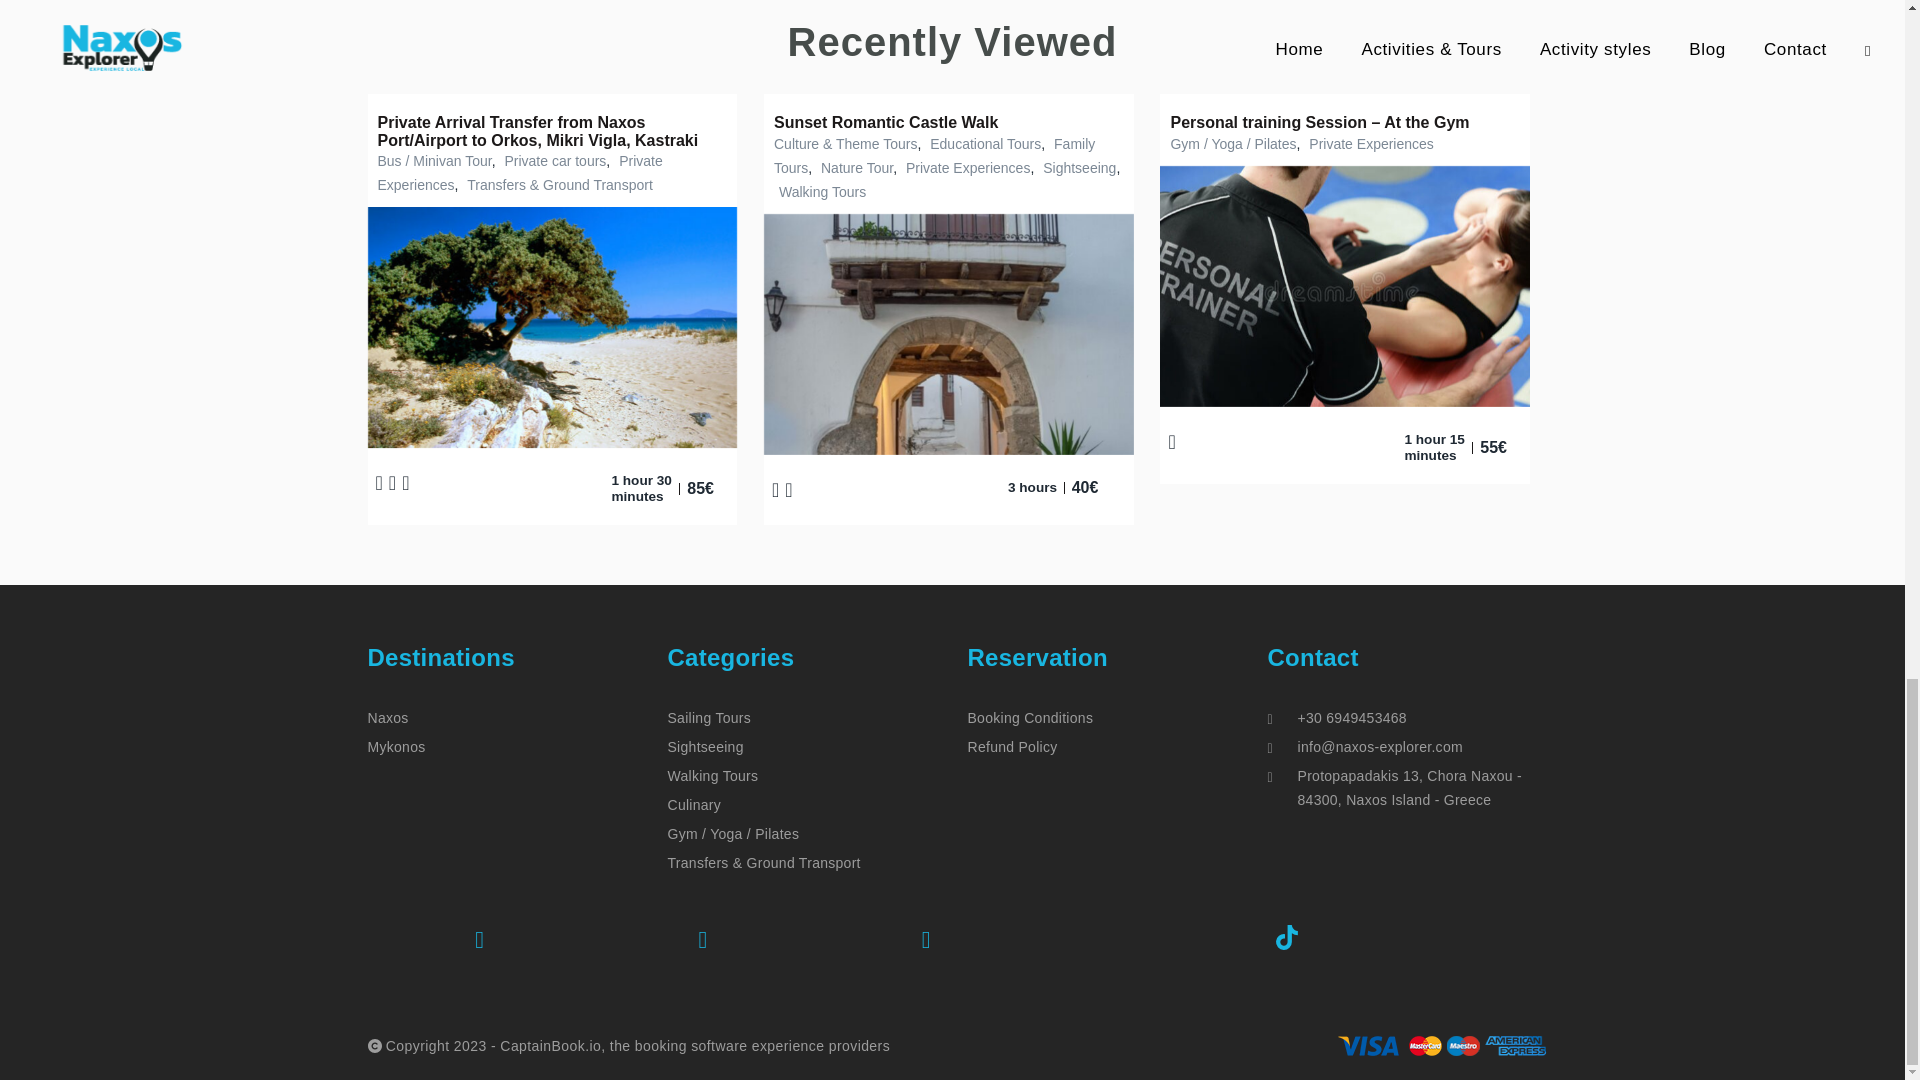  I want to click on Family Tours, so click(934, 156).